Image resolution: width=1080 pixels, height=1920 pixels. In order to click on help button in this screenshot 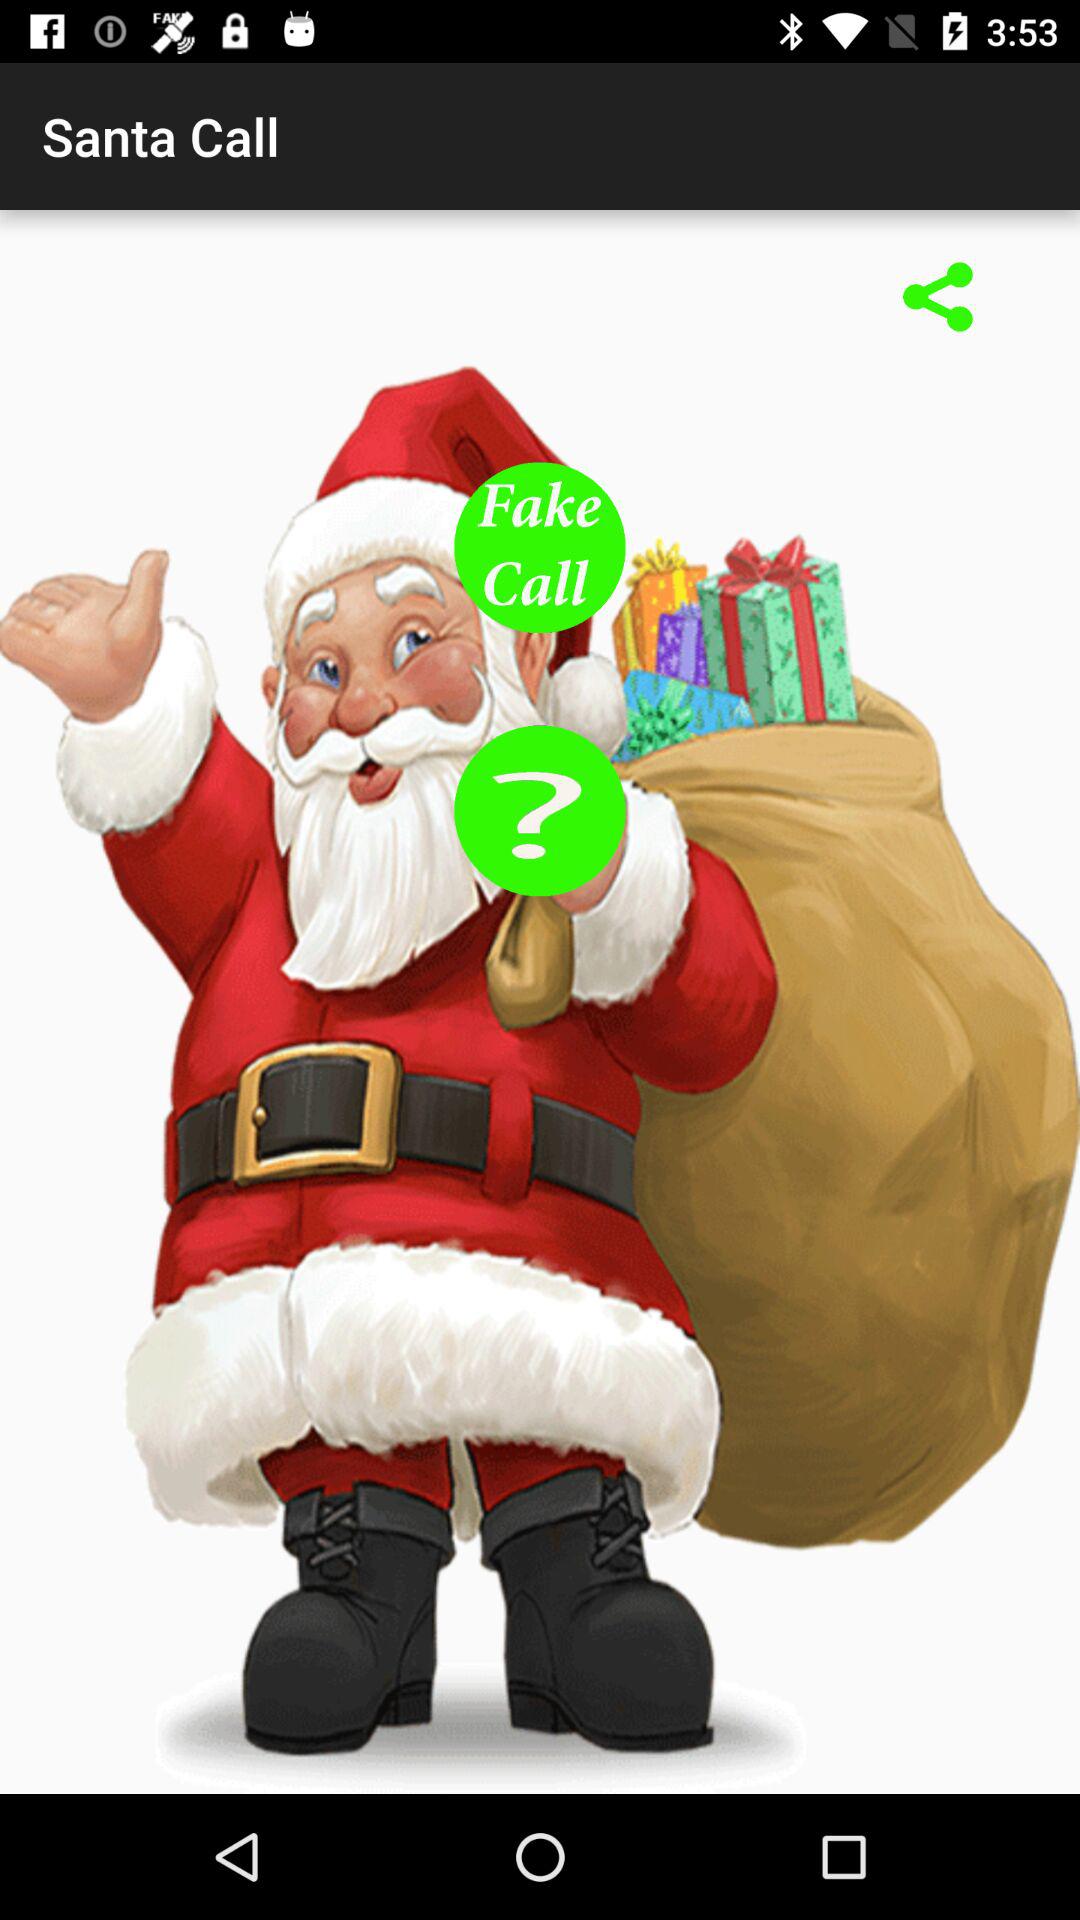, I will do `click(540, 810)`.